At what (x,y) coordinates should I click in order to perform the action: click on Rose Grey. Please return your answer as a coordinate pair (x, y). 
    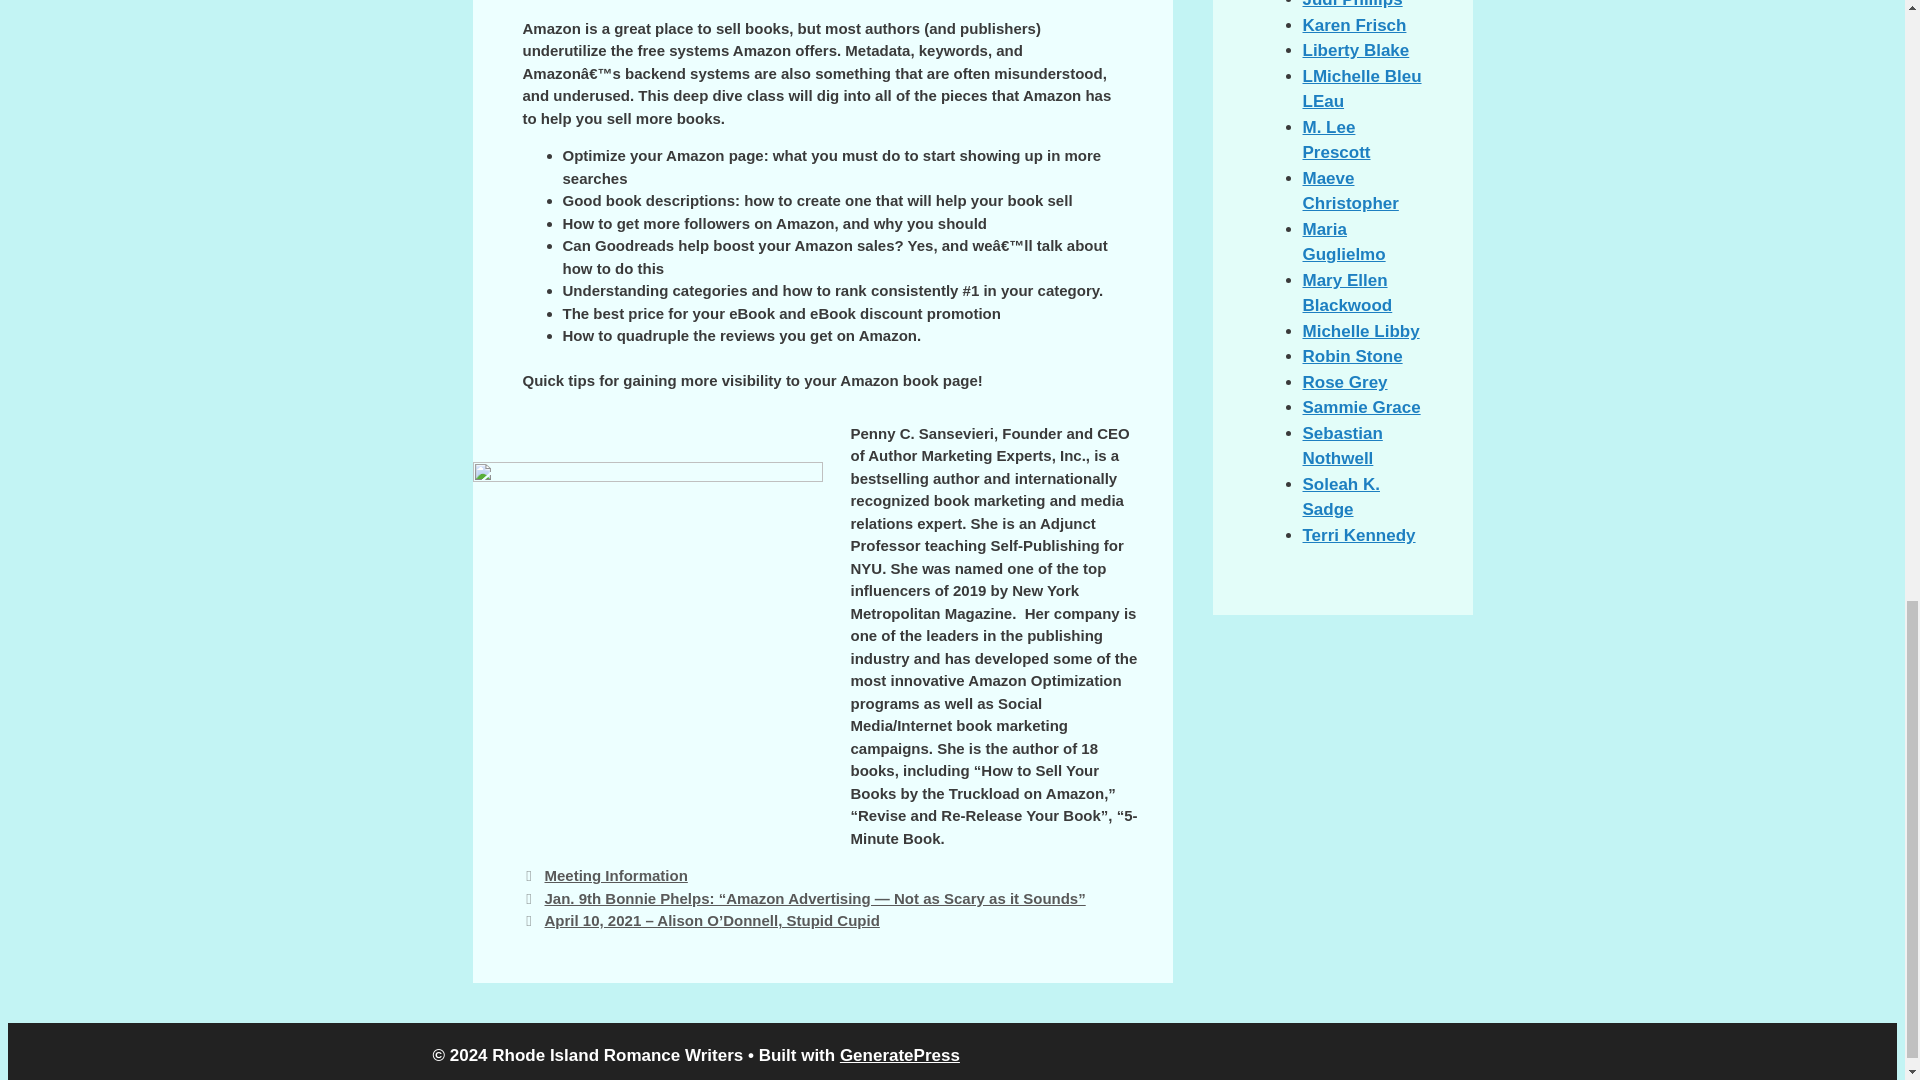
    Looking at the image, I should click on (1344, 382).